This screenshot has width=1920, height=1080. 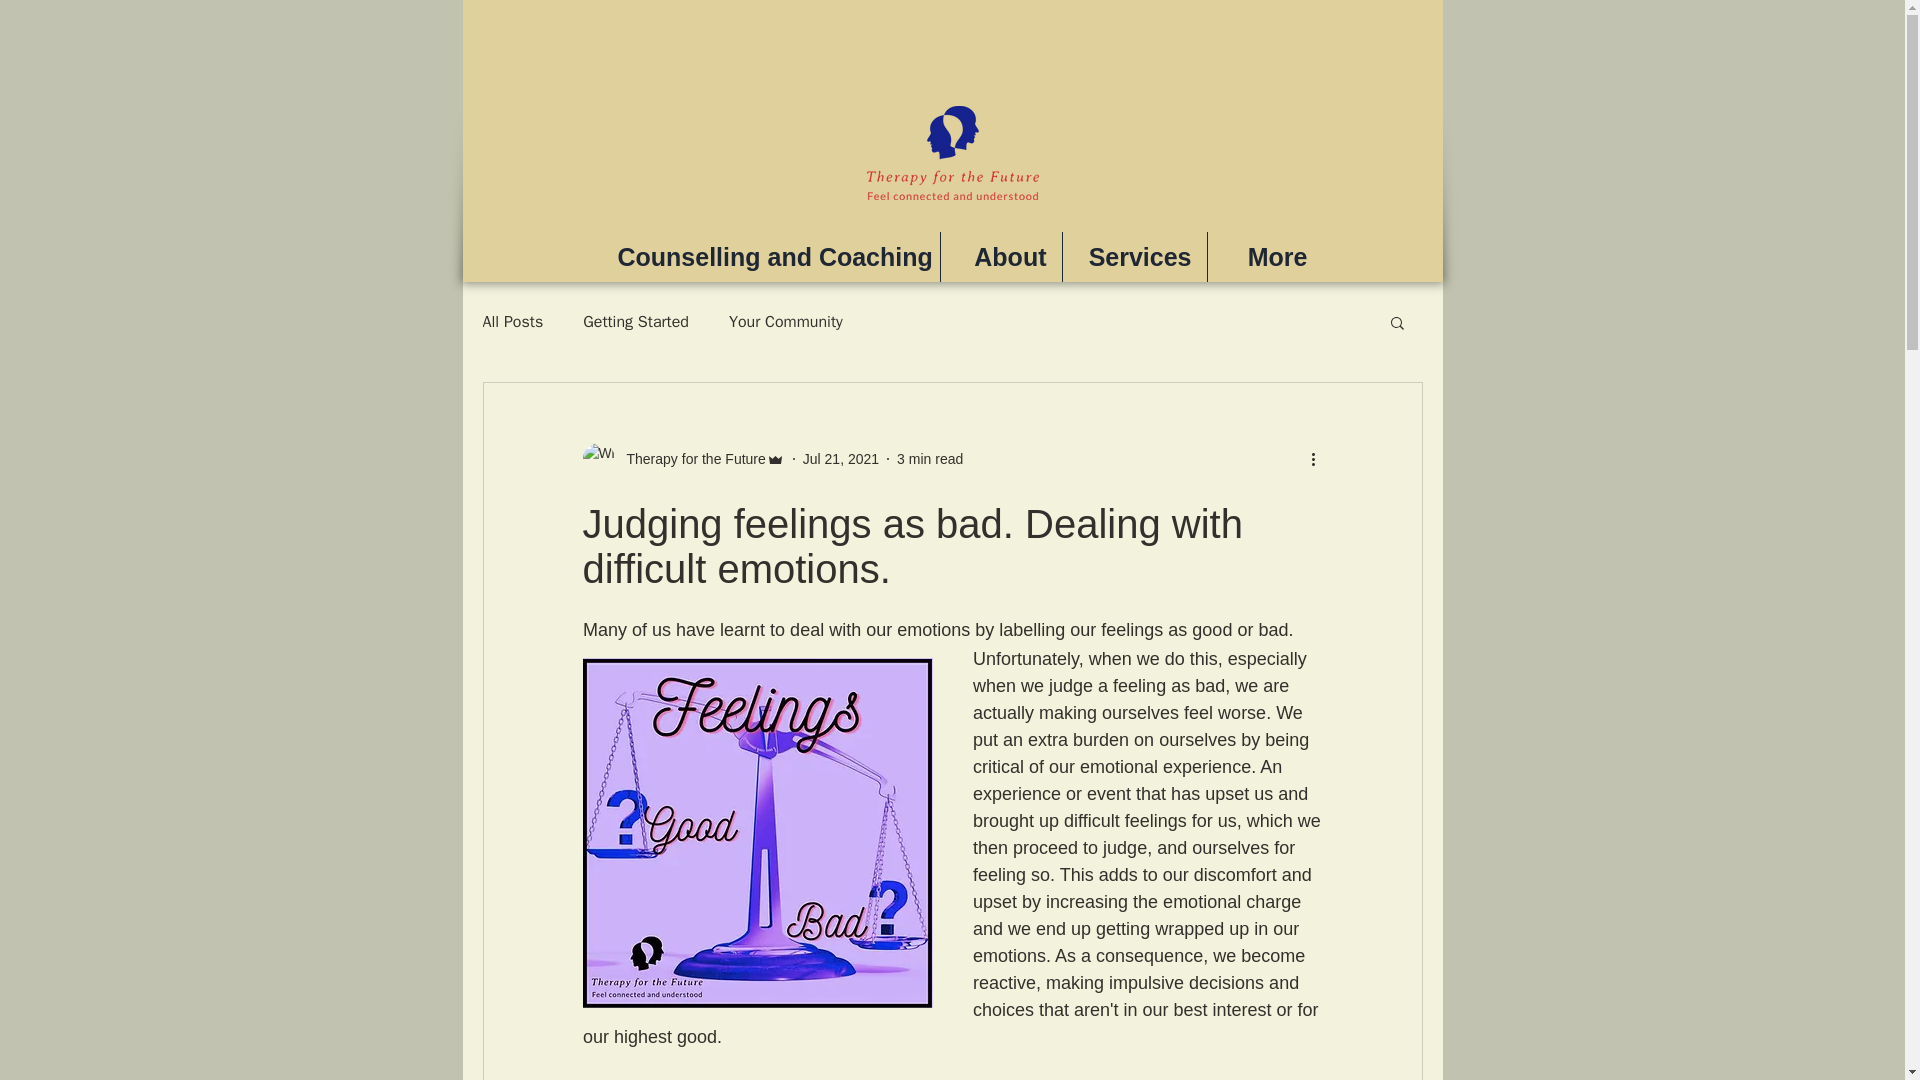 What do you see at coordinates (682, 458) in the screenshot?
I see `Therapy for the Future` at bounding box center [682, 458].